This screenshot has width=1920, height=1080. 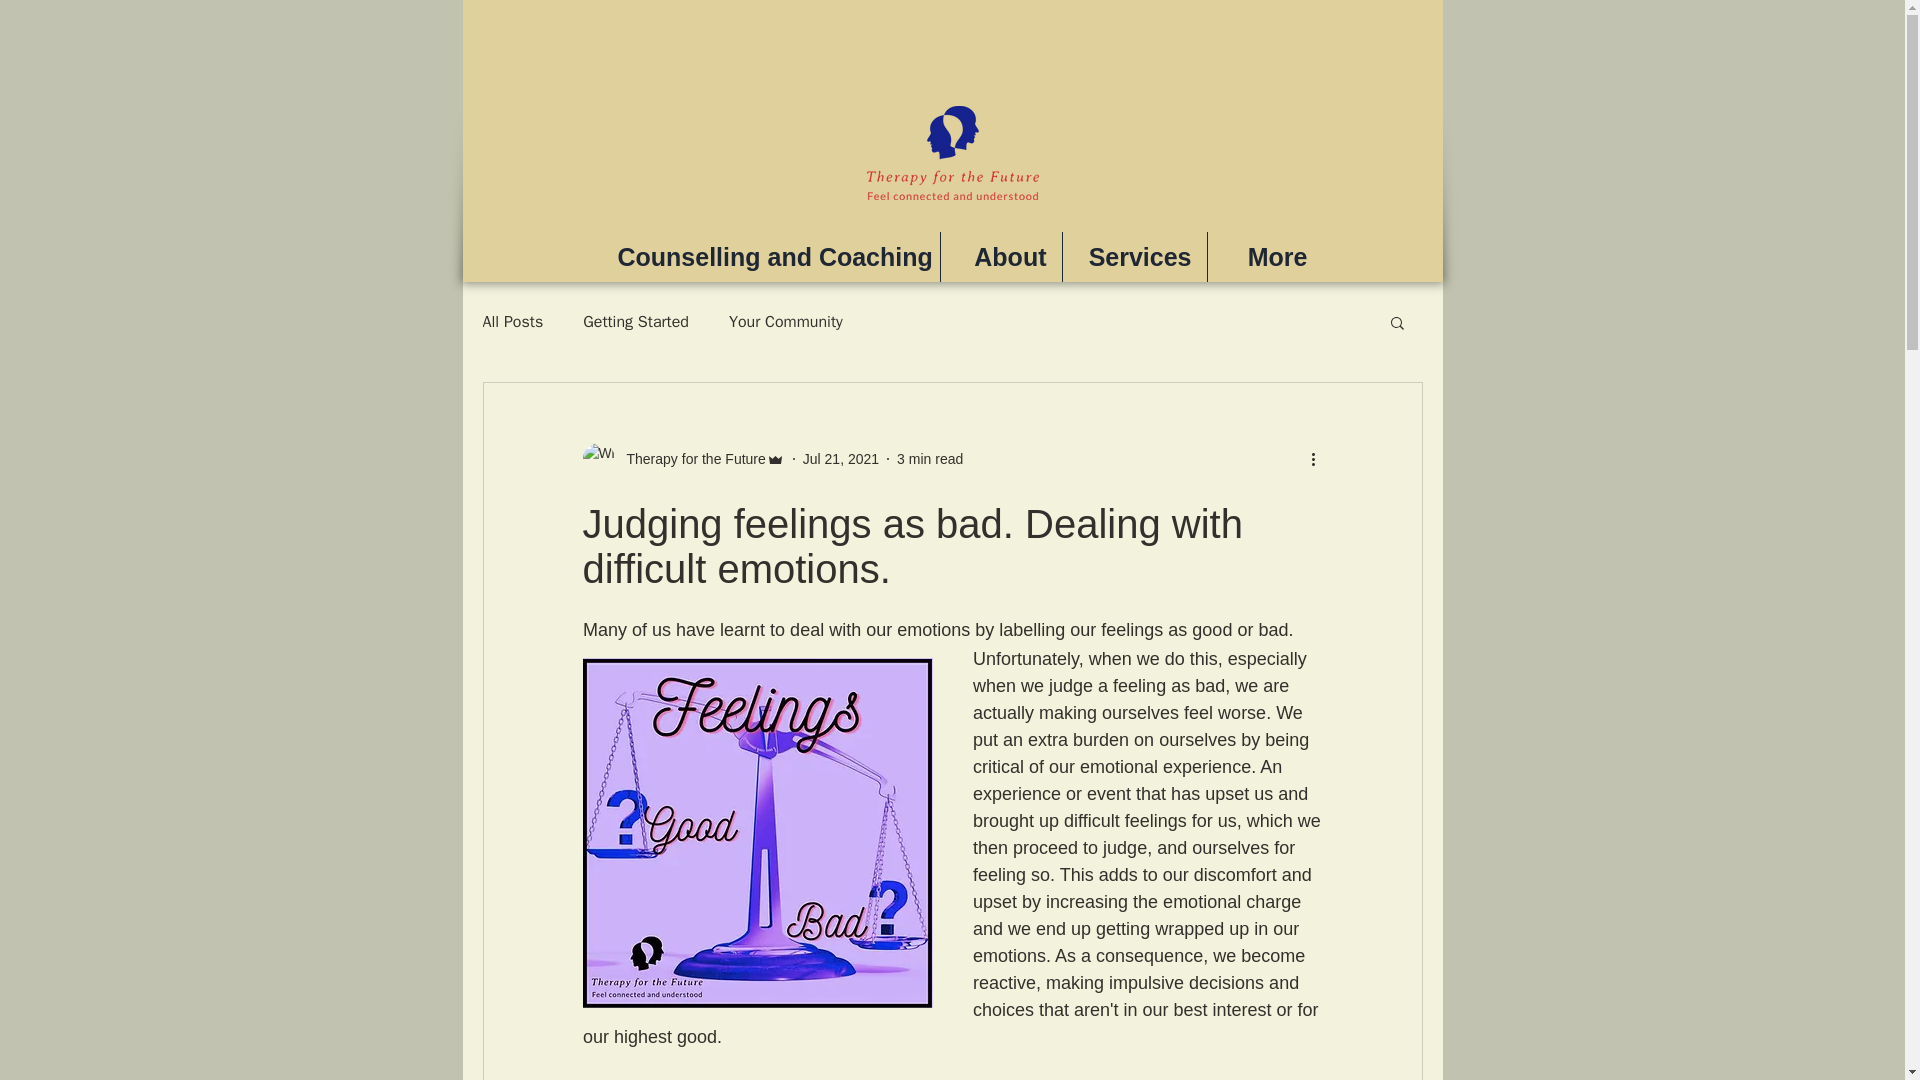 What do you see at coordinates (682, 458) in the screenshot?
I see `Therapy for the Future` at bounding box center [682, 458].